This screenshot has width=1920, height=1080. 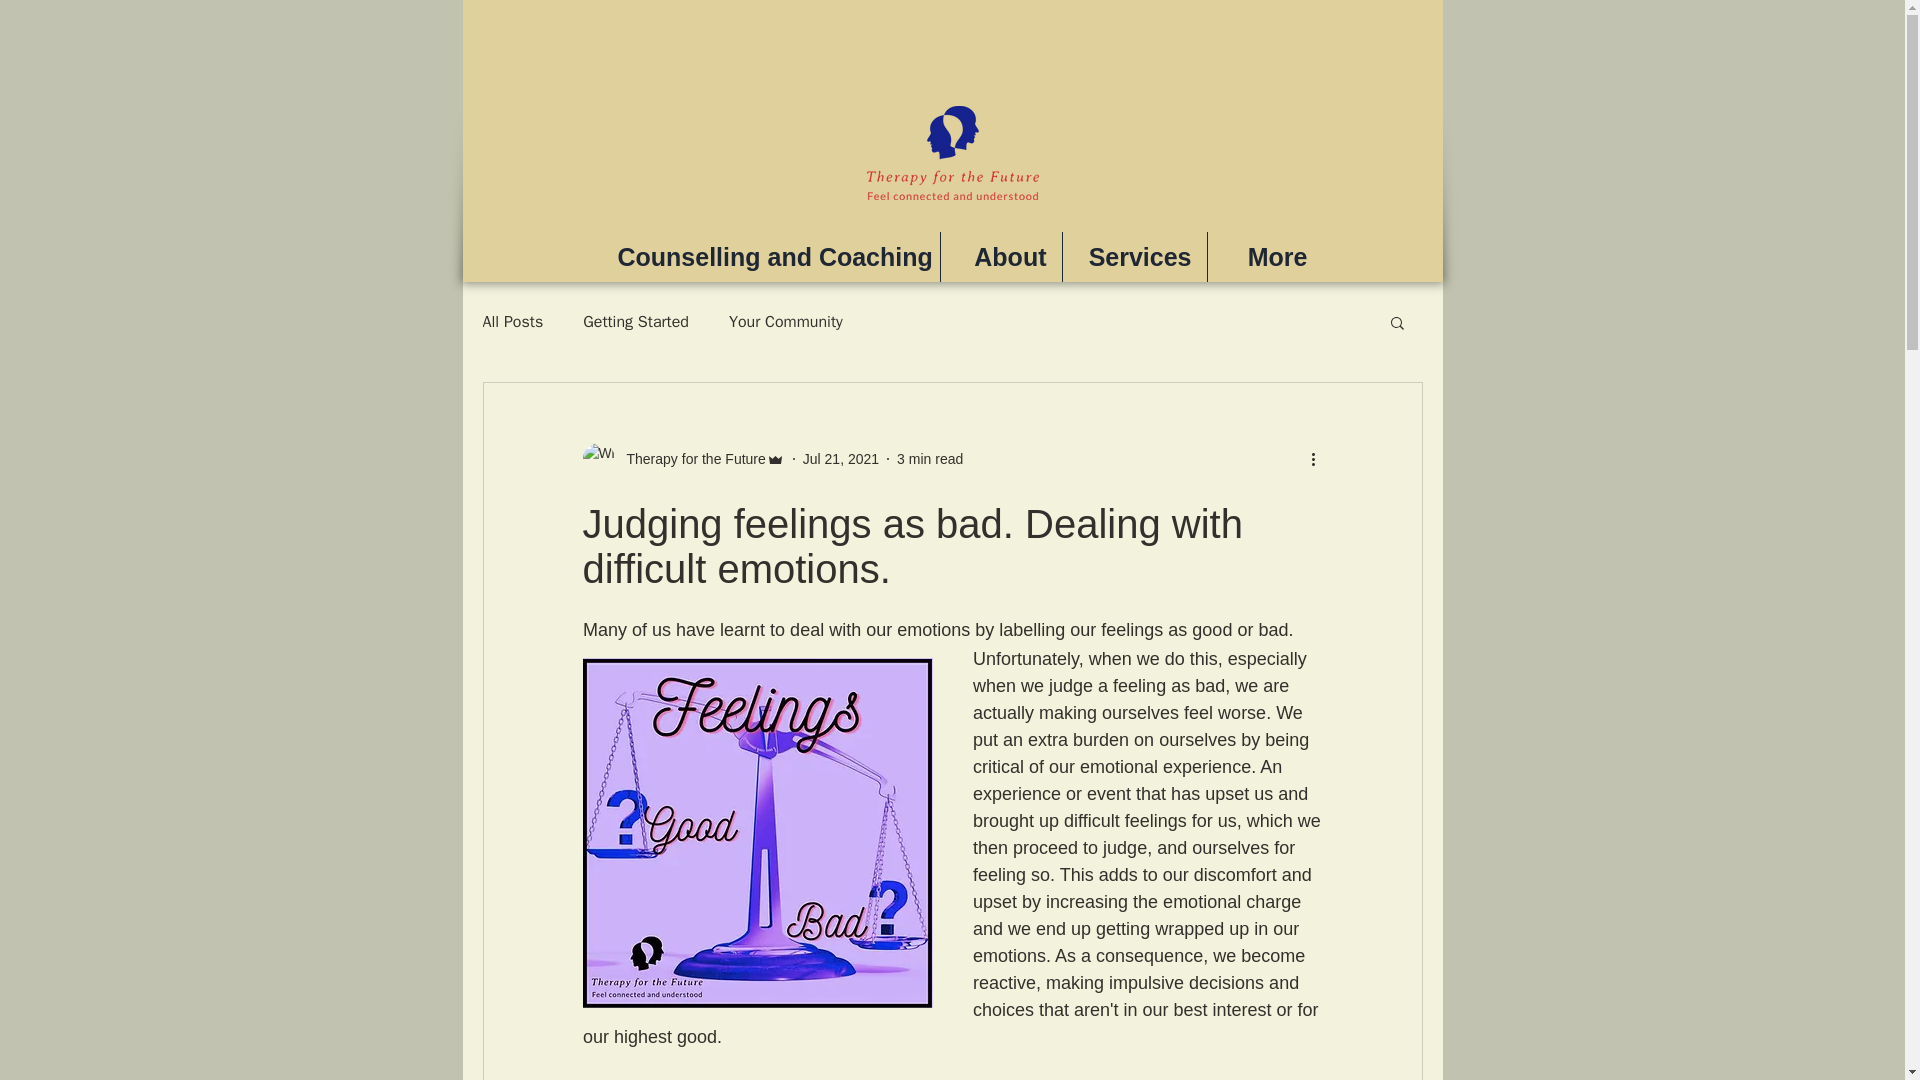 What do you see at coordinates (682, 458) in the screenshot?
I see `Therapy for the Future` at bounding box center [682, 458].